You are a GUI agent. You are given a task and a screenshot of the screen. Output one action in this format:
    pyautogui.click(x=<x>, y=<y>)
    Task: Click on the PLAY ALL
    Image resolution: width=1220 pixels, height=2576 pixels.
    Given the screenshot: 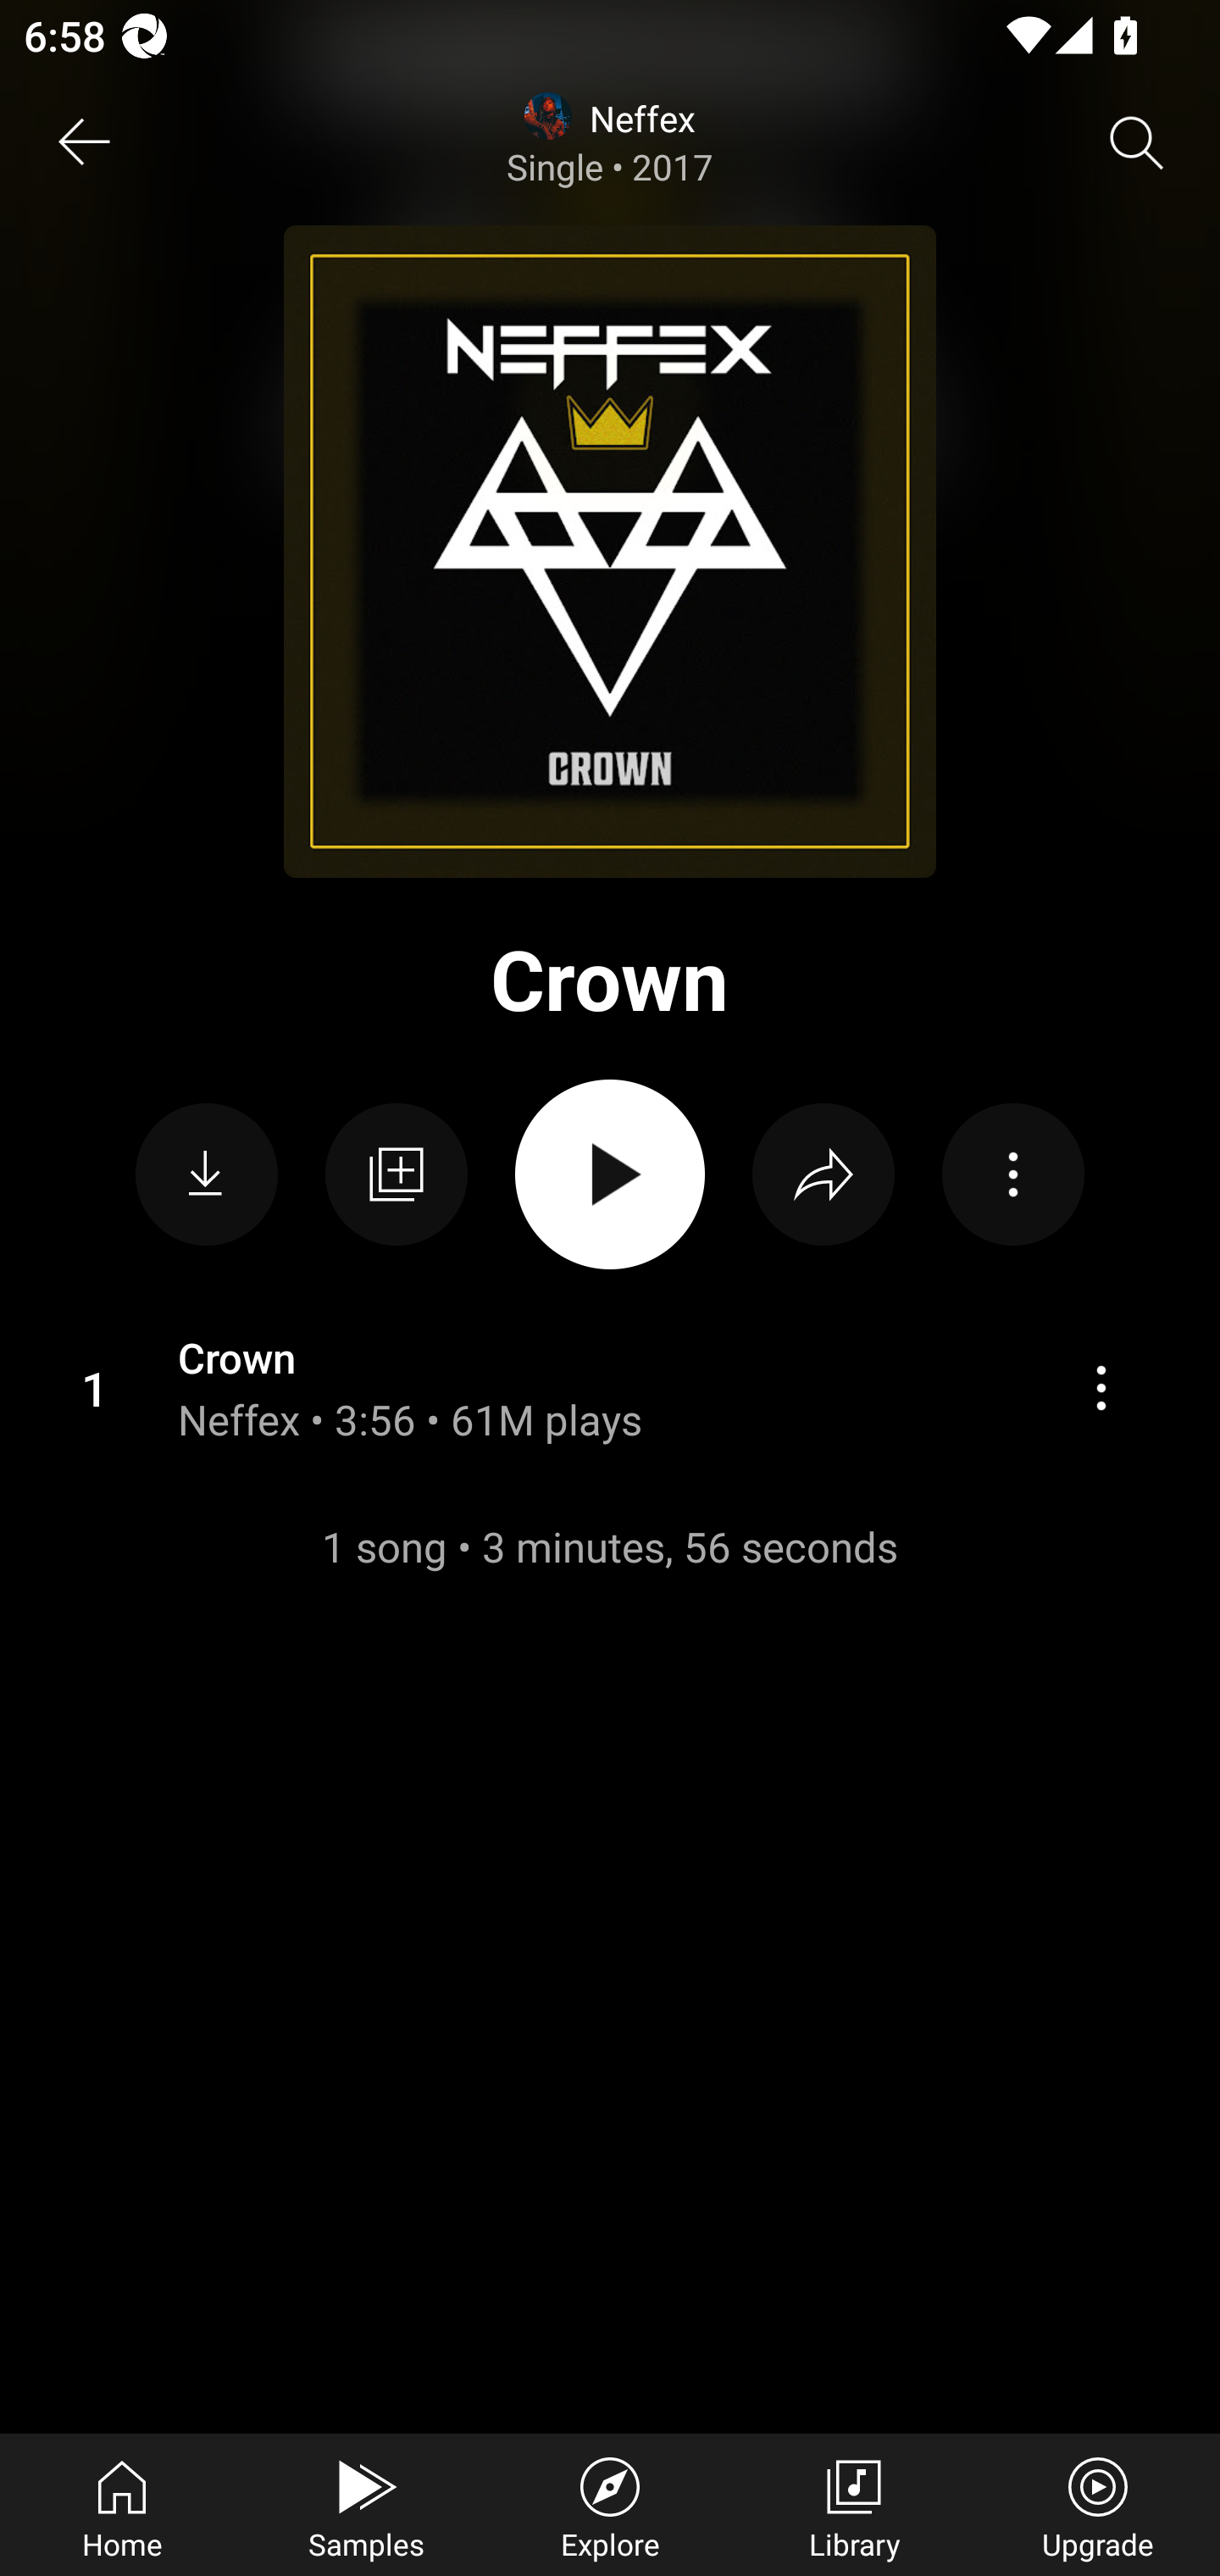 What is the action you would take?
    pyautogui.click(x=610, y=1174)
    